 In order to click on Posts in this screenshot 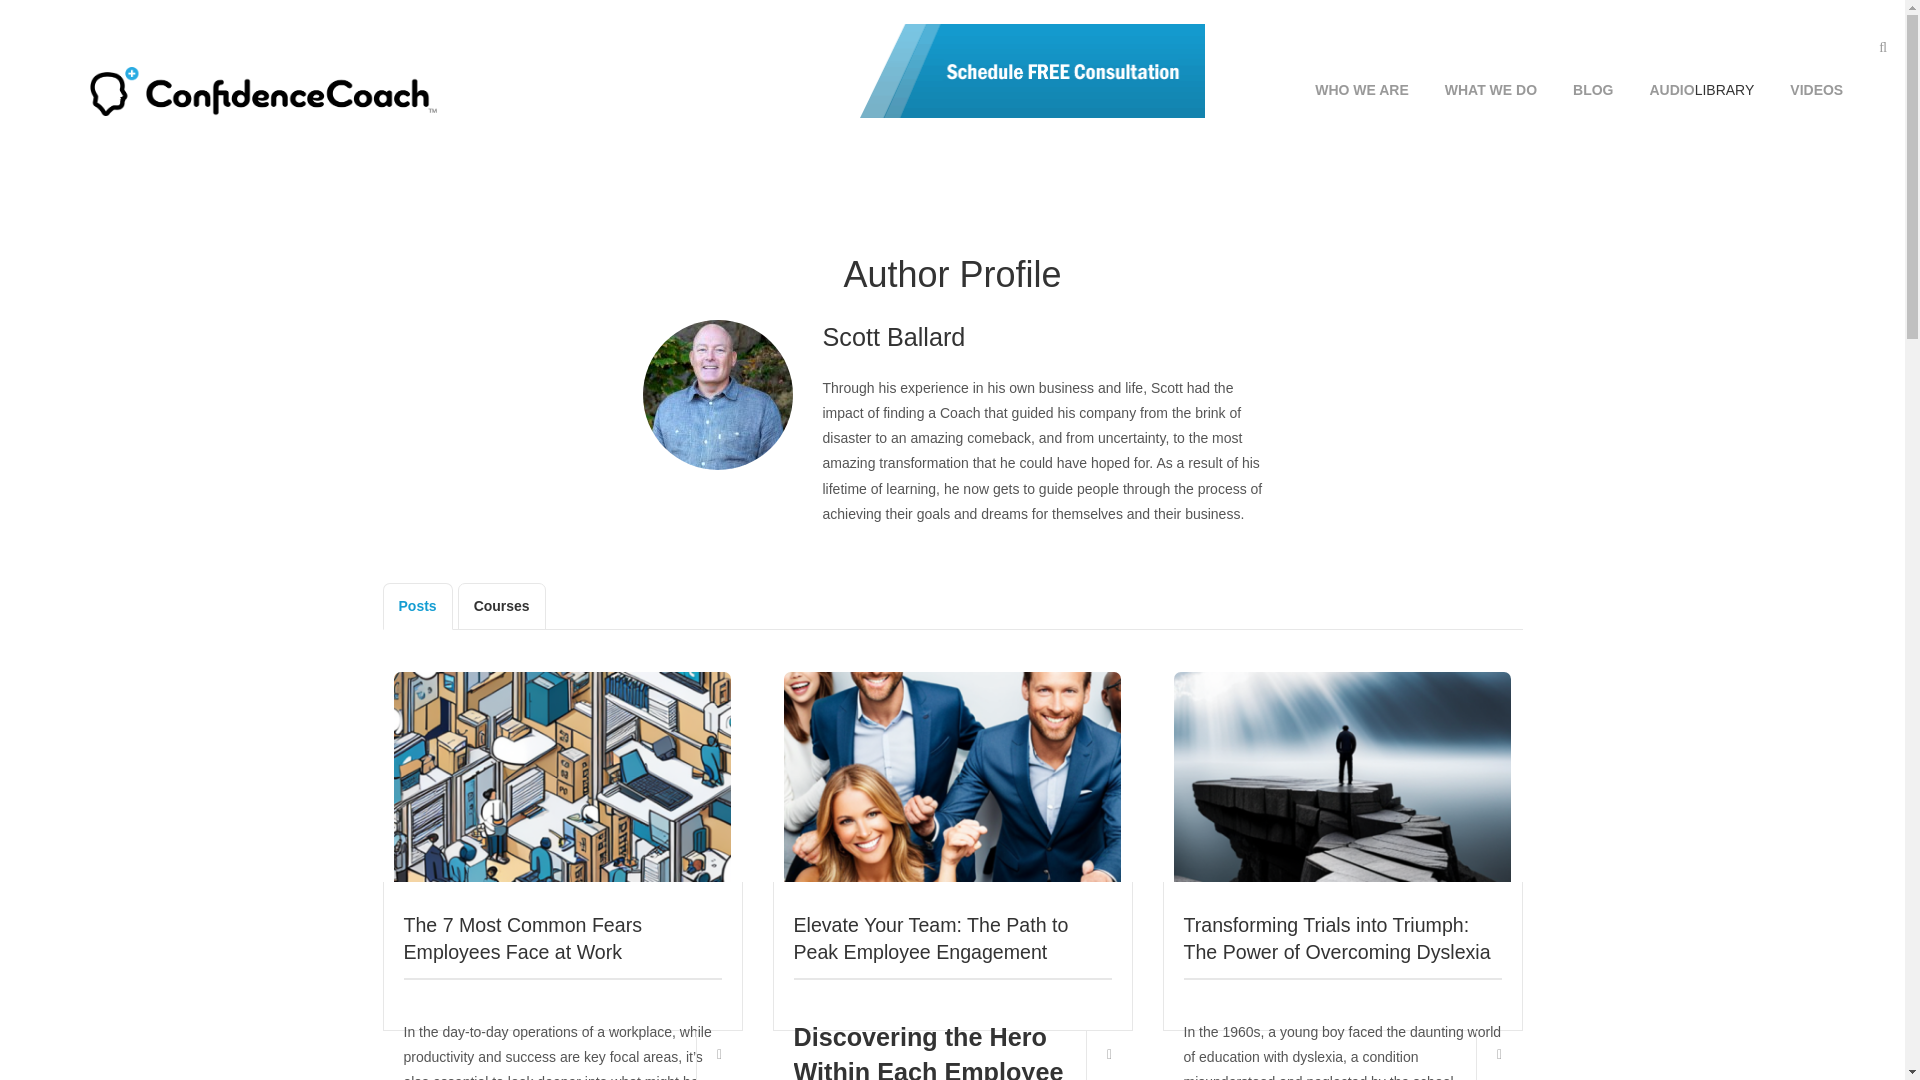, I will do `click(416, 606)`.